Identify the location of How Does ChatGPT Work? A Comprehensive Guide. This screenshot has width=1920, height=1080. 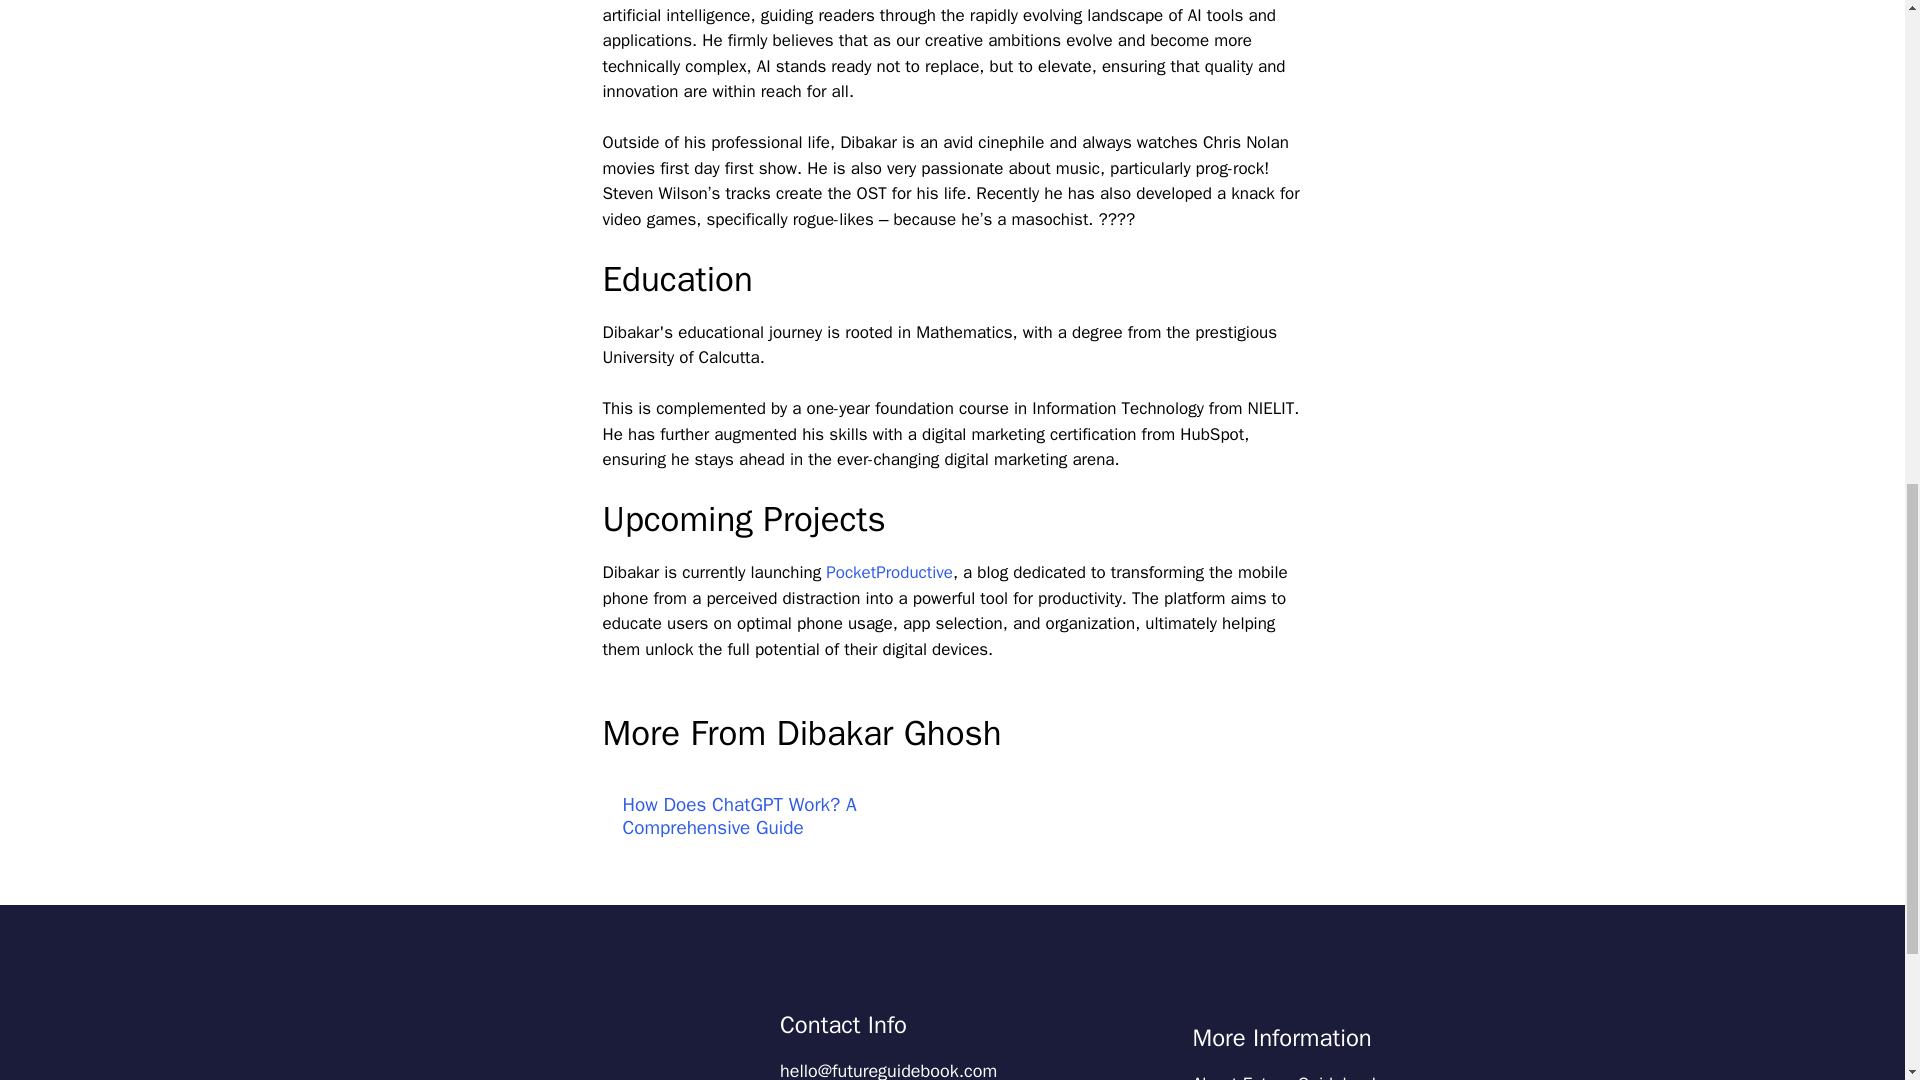
(739, 816).